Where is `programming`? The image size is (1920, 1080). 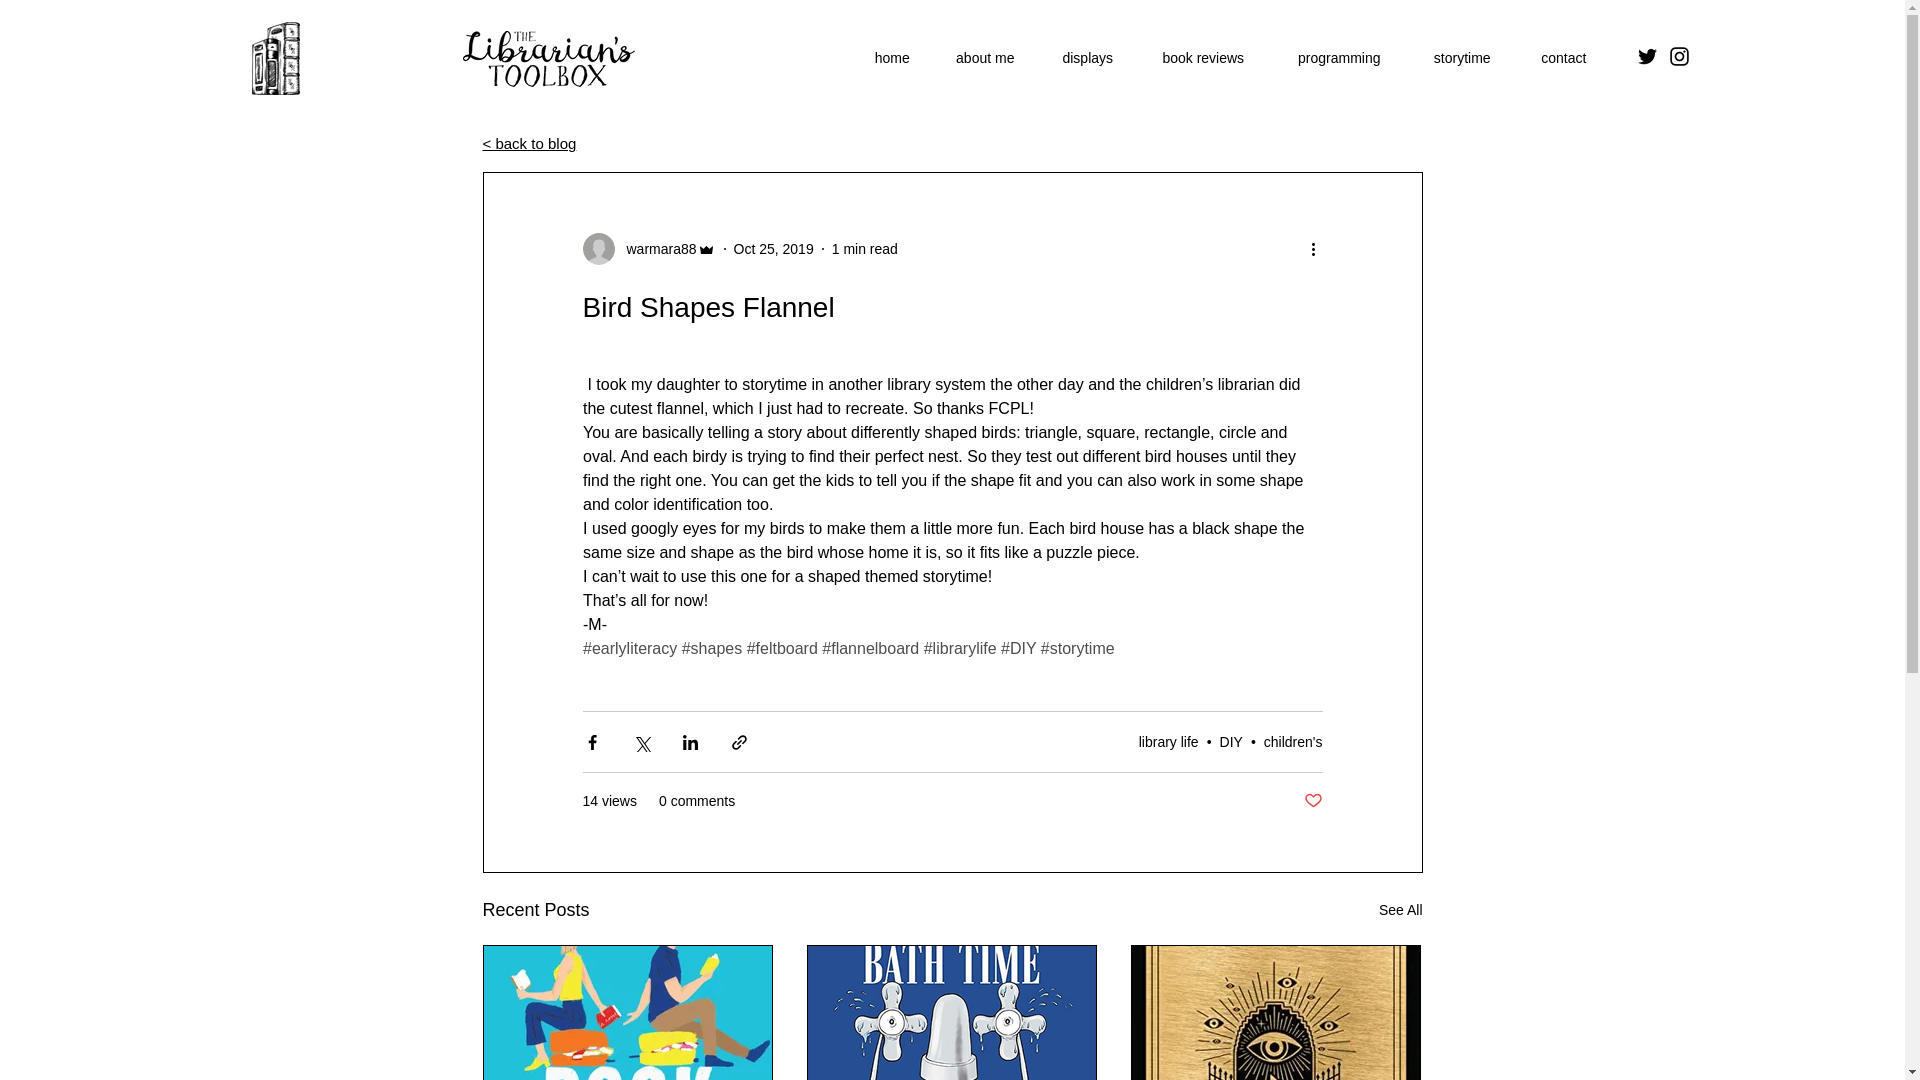
programming is located at coordinates (1338, 58).